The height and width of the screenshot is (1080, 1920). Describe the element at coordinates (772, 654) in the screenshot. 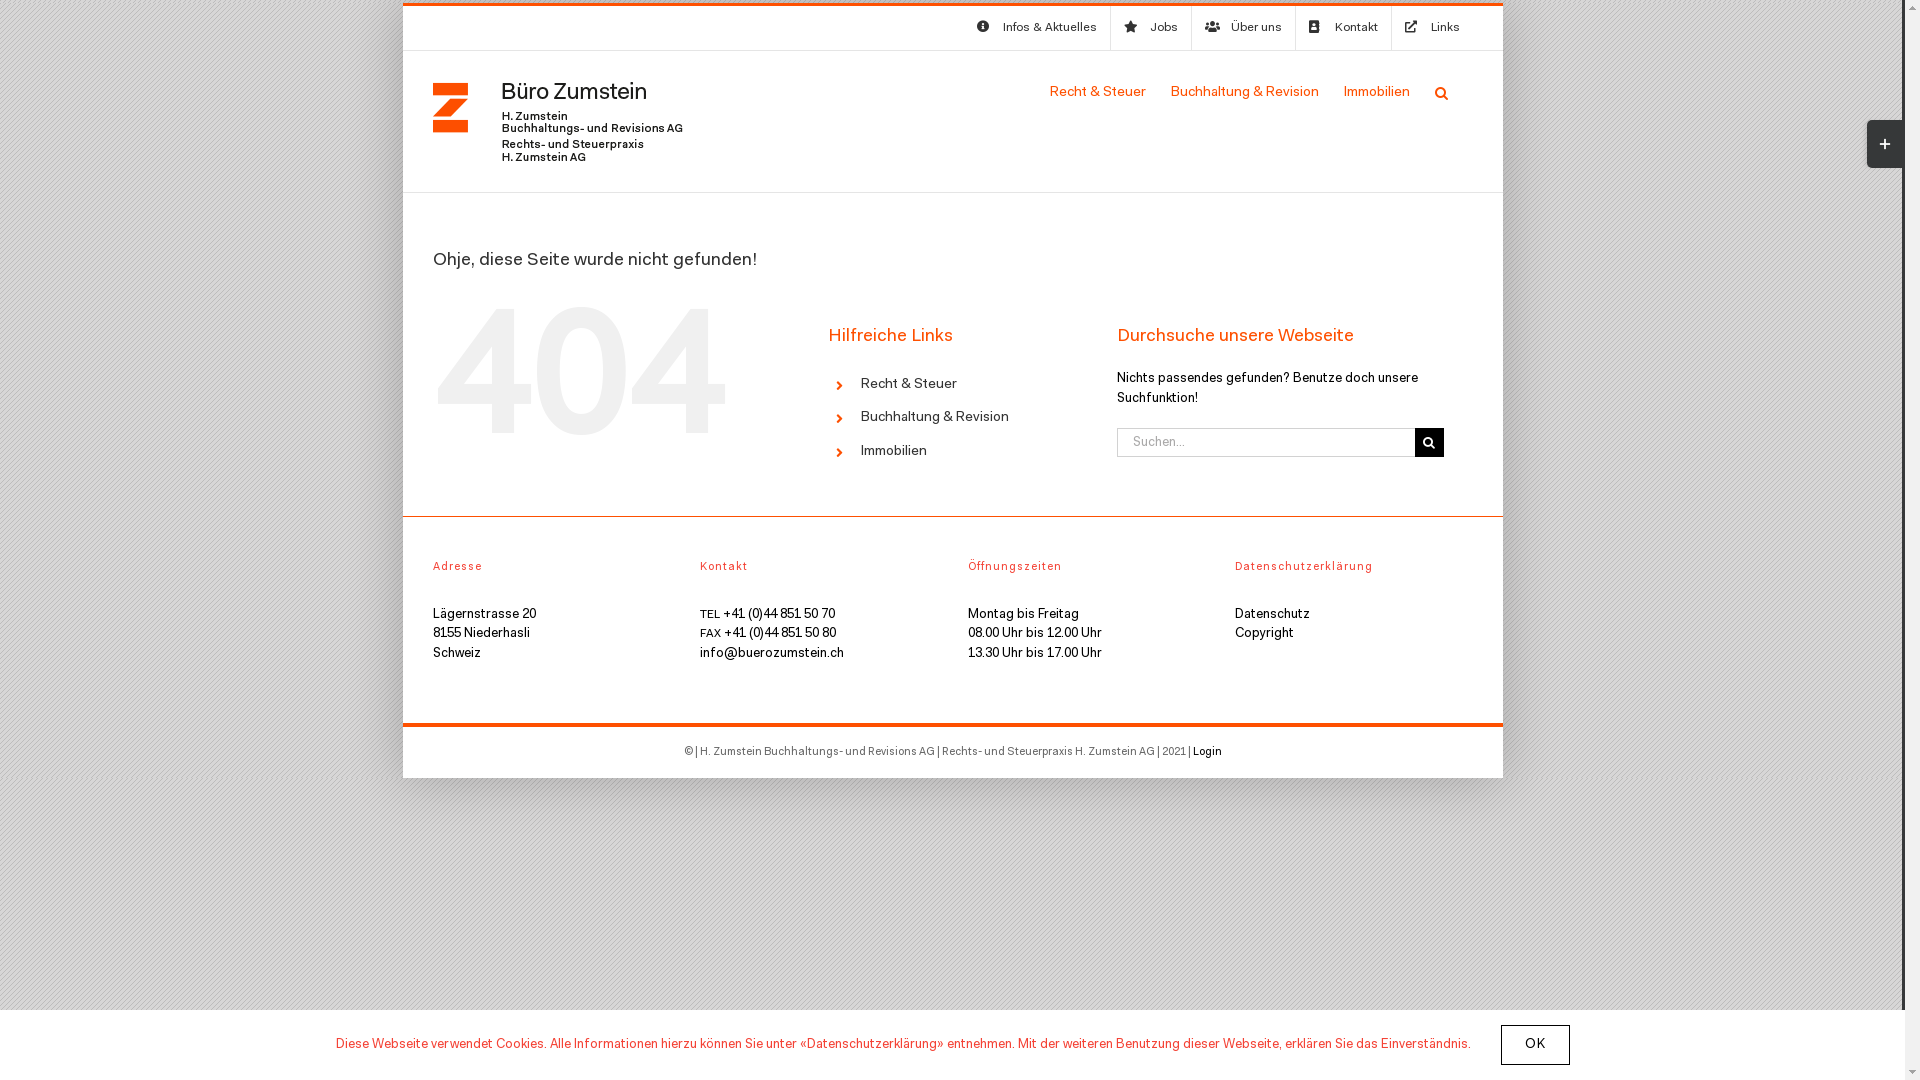

I see `info@buerozumstein.ch` at that location.